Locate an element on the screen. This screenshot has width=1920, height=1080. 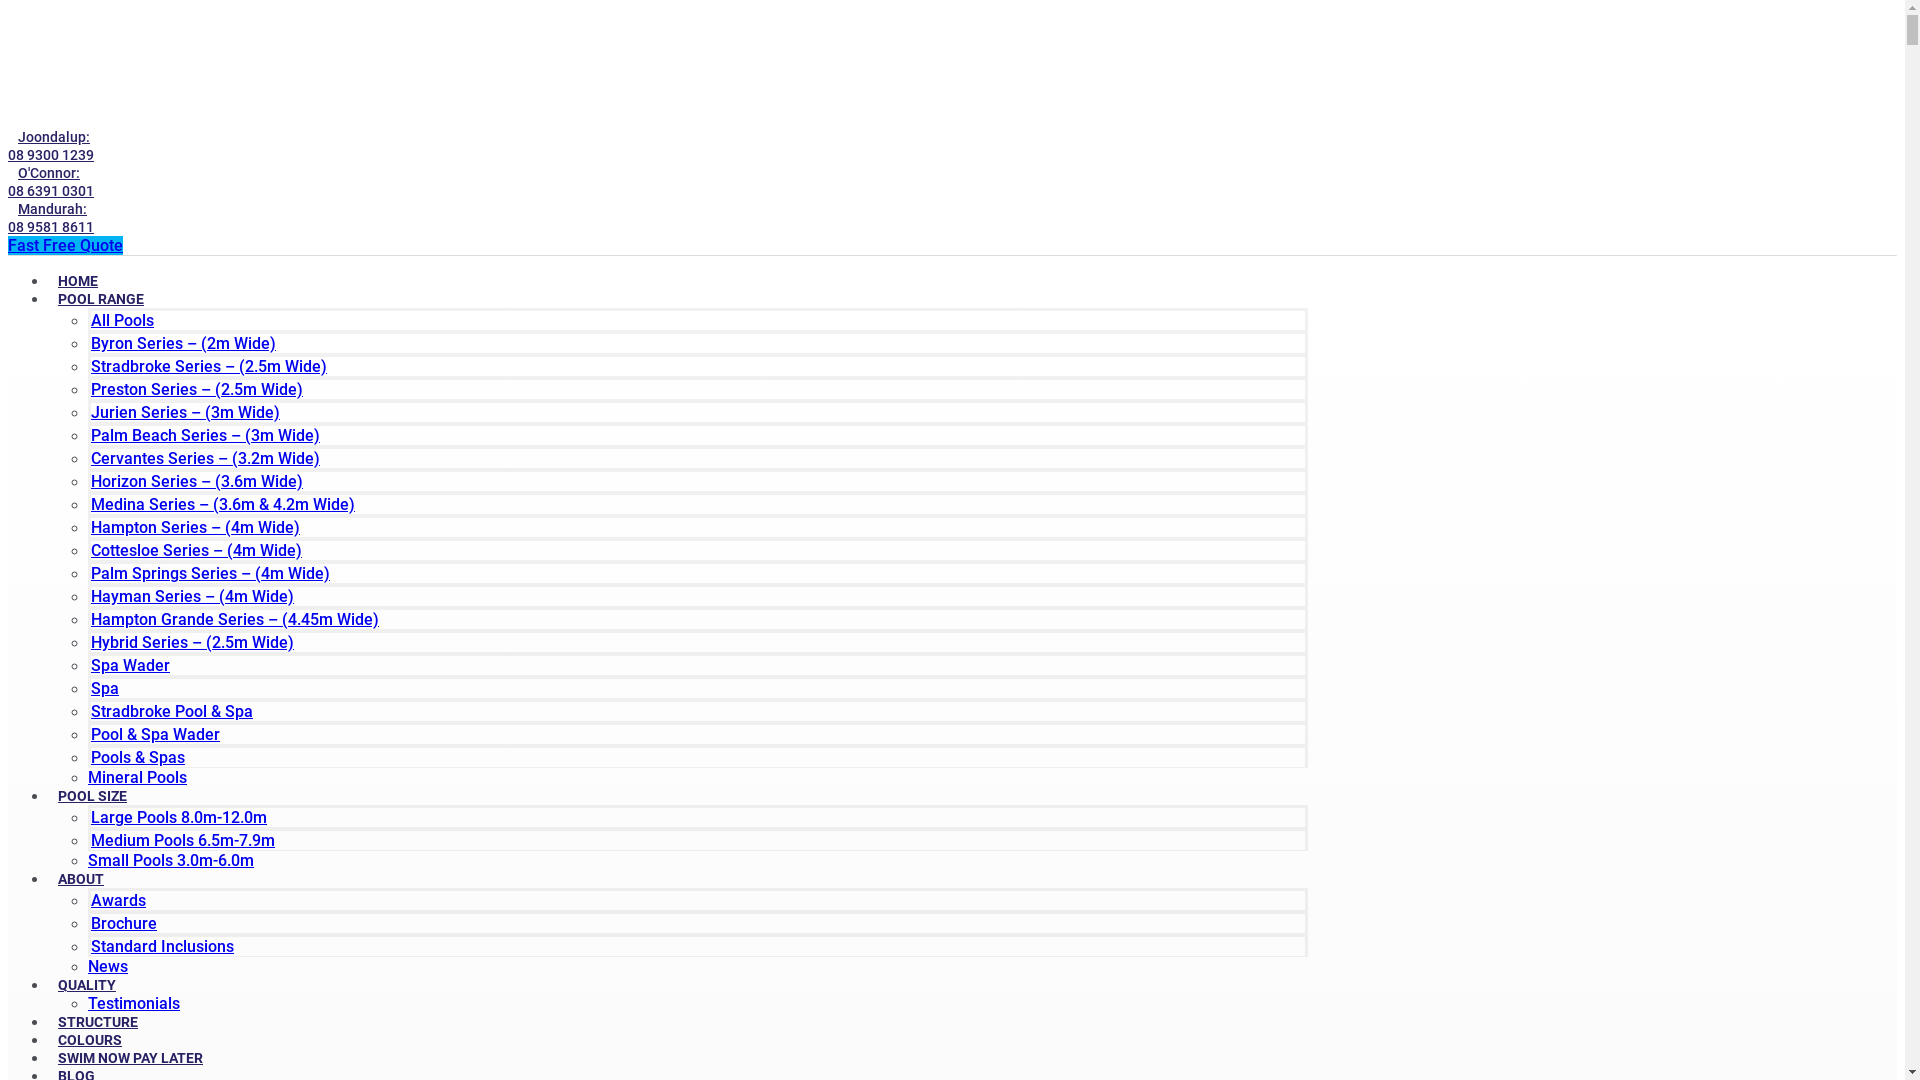
Large Pools 8.0m-12.0m is located at coordinates (179, 818).